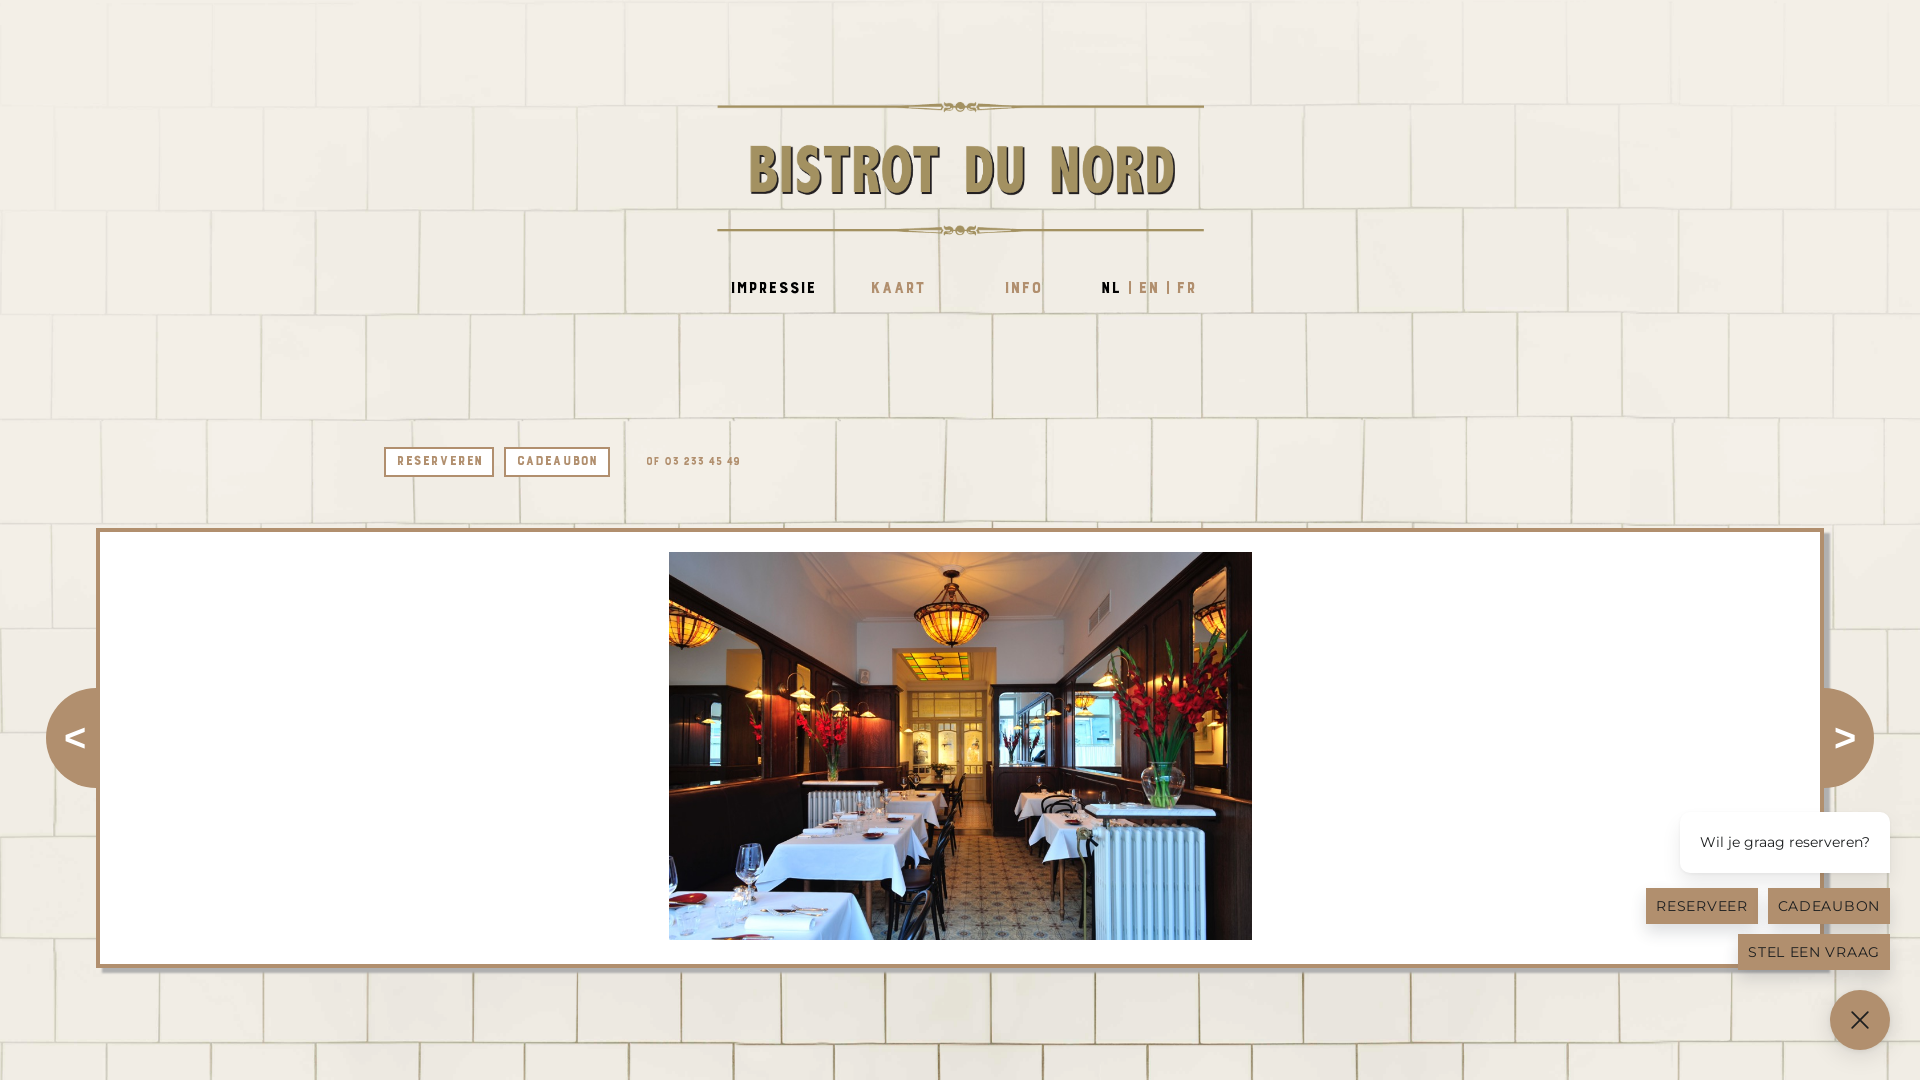 Image resolution: width=1920 pixels, height=1080 pixels. I want to click on NL, so click(1110, 288).